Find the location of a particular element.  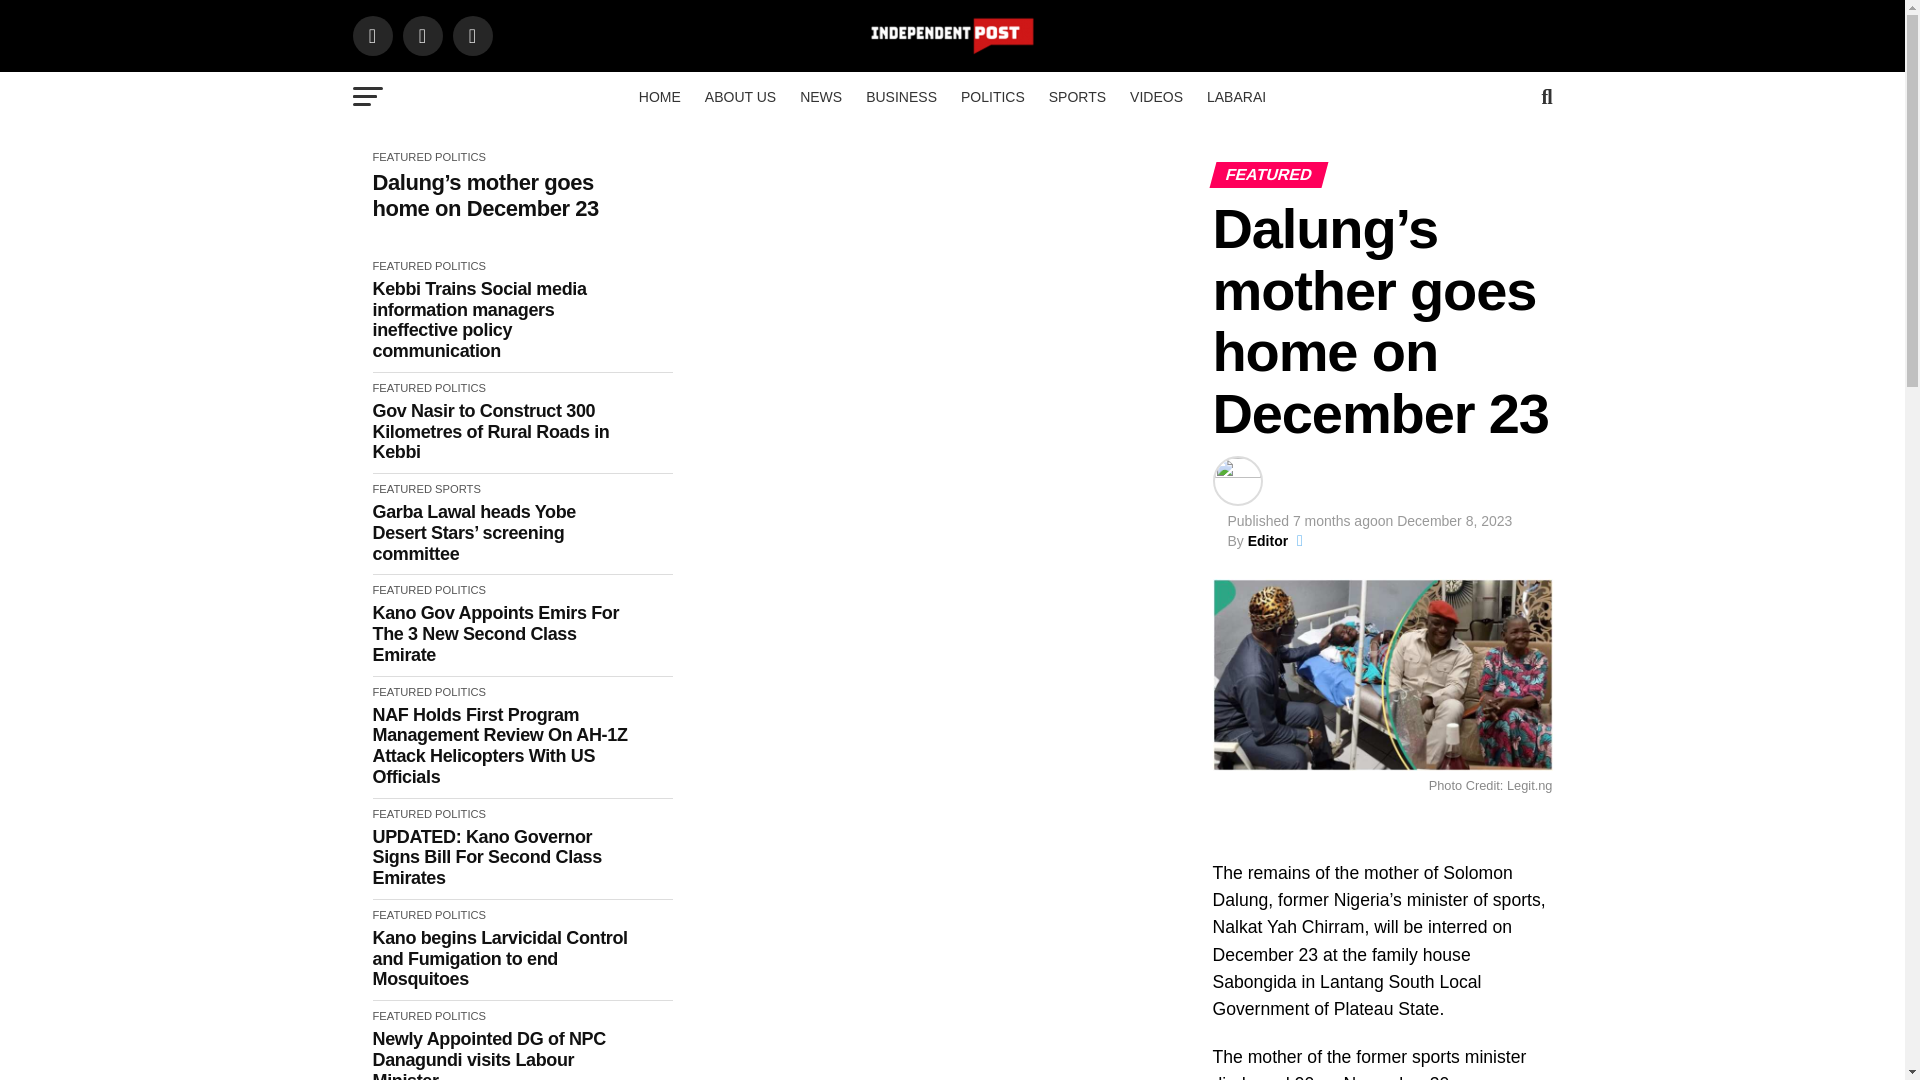

POLITICS is located at coordinates (992, 97).